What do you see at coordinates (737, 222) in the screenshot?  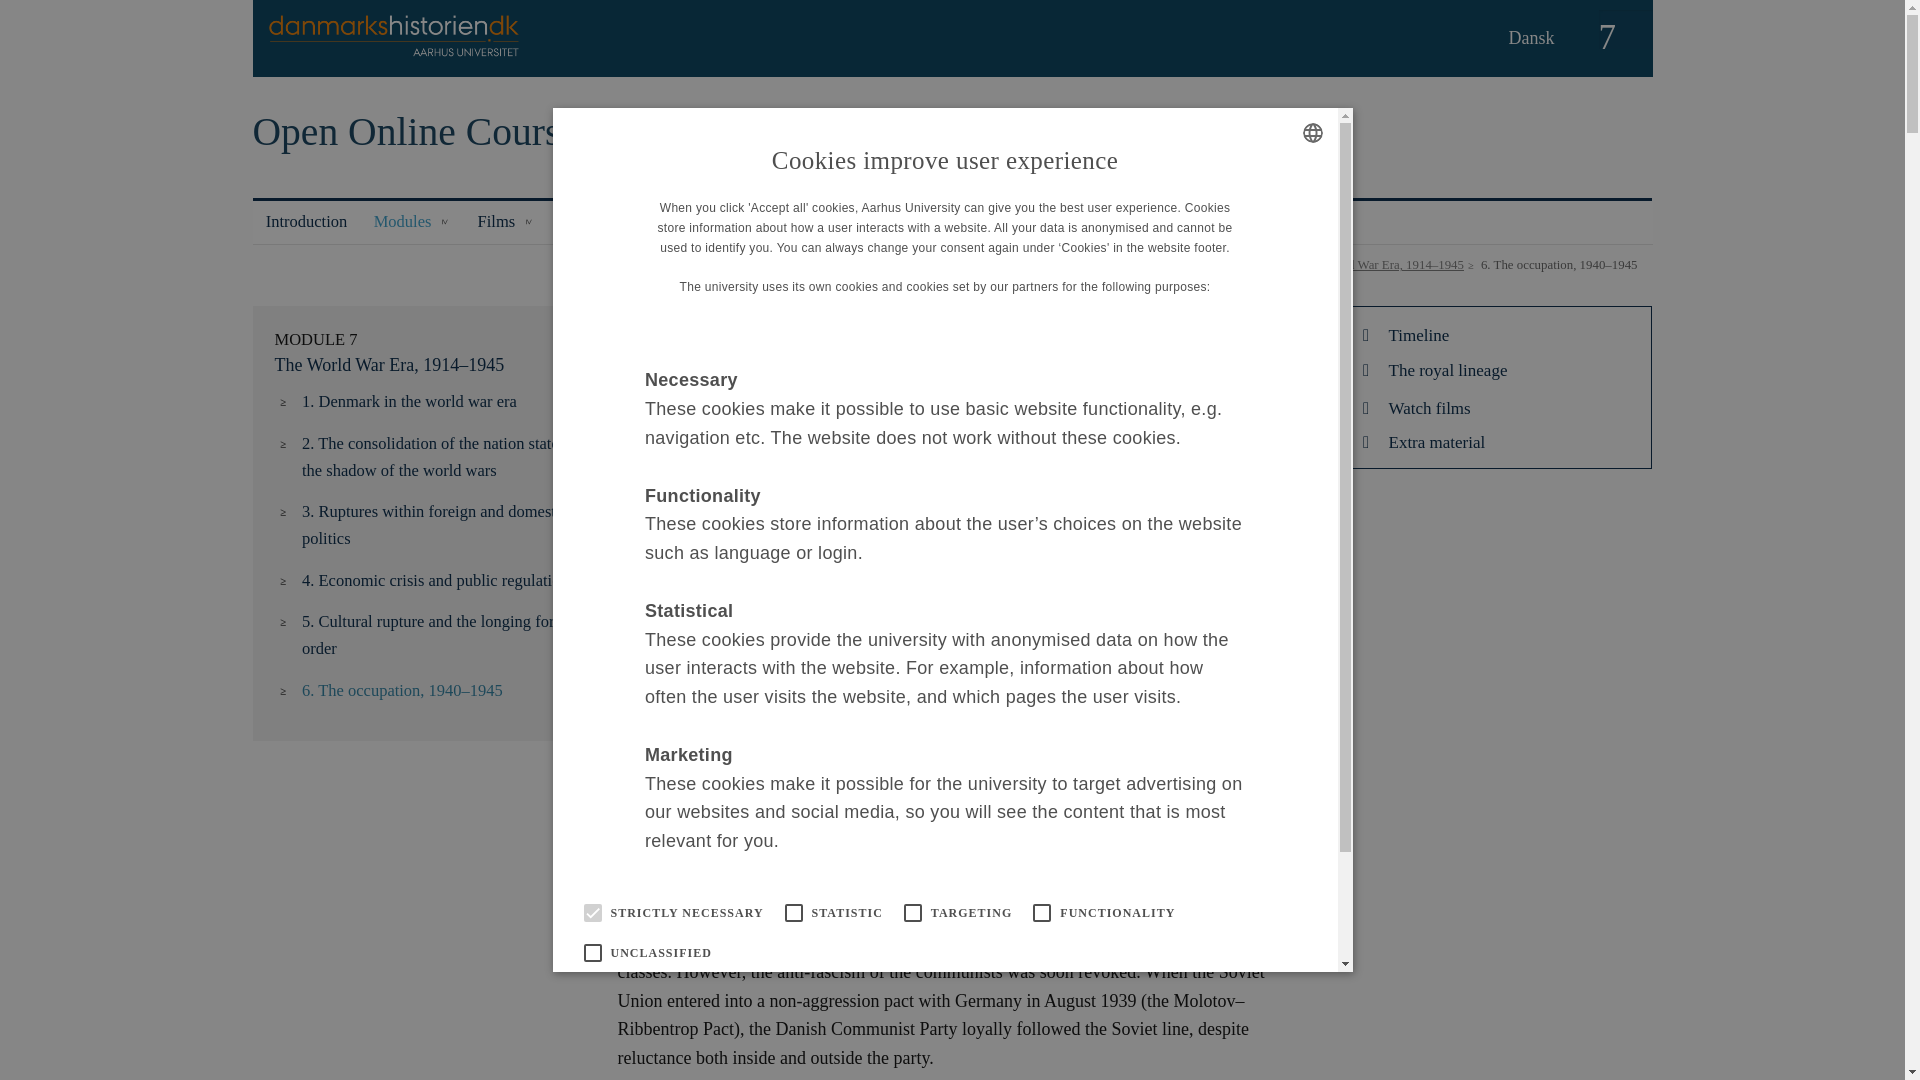 I see `About the course` at bounding box center [737, 222].